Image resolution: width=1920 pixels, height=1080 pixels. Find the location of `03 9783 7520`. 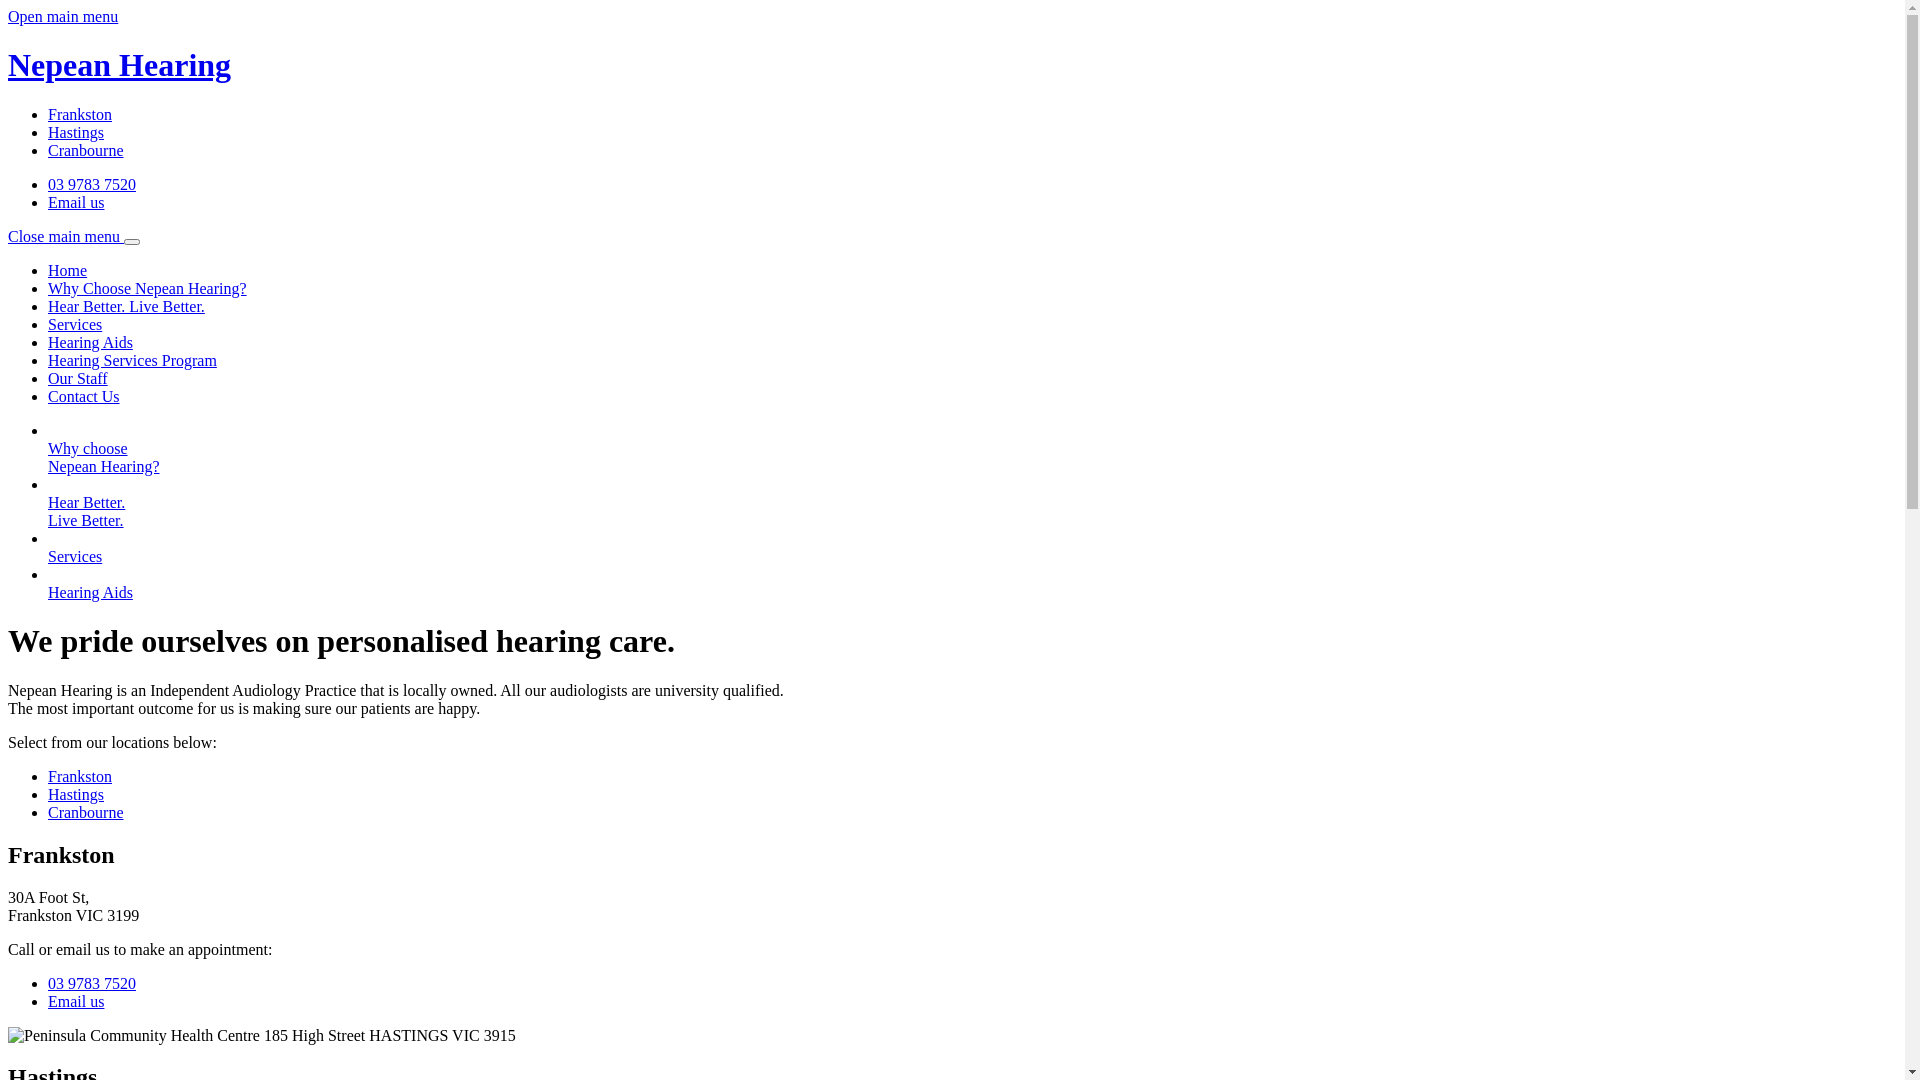

03 9783 7520 is located at coordinates (92, 184).